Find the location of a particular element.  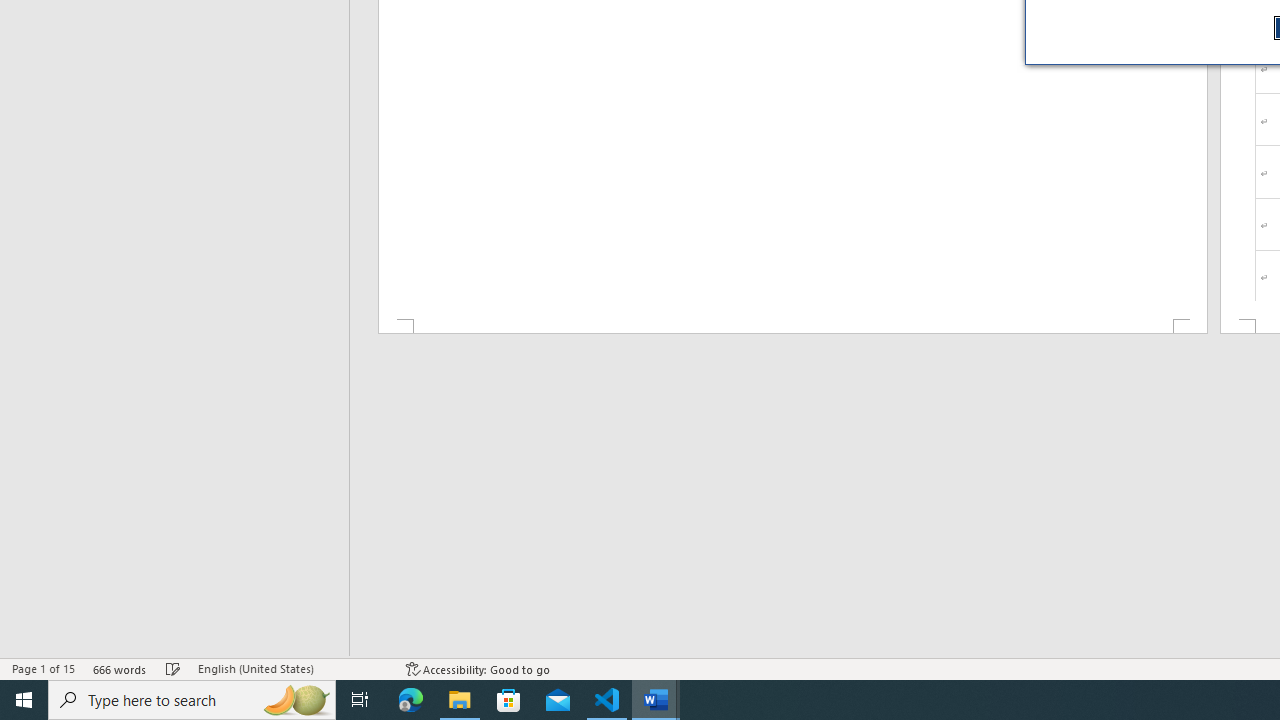

Type here to search is located at coordinates (192, 700).